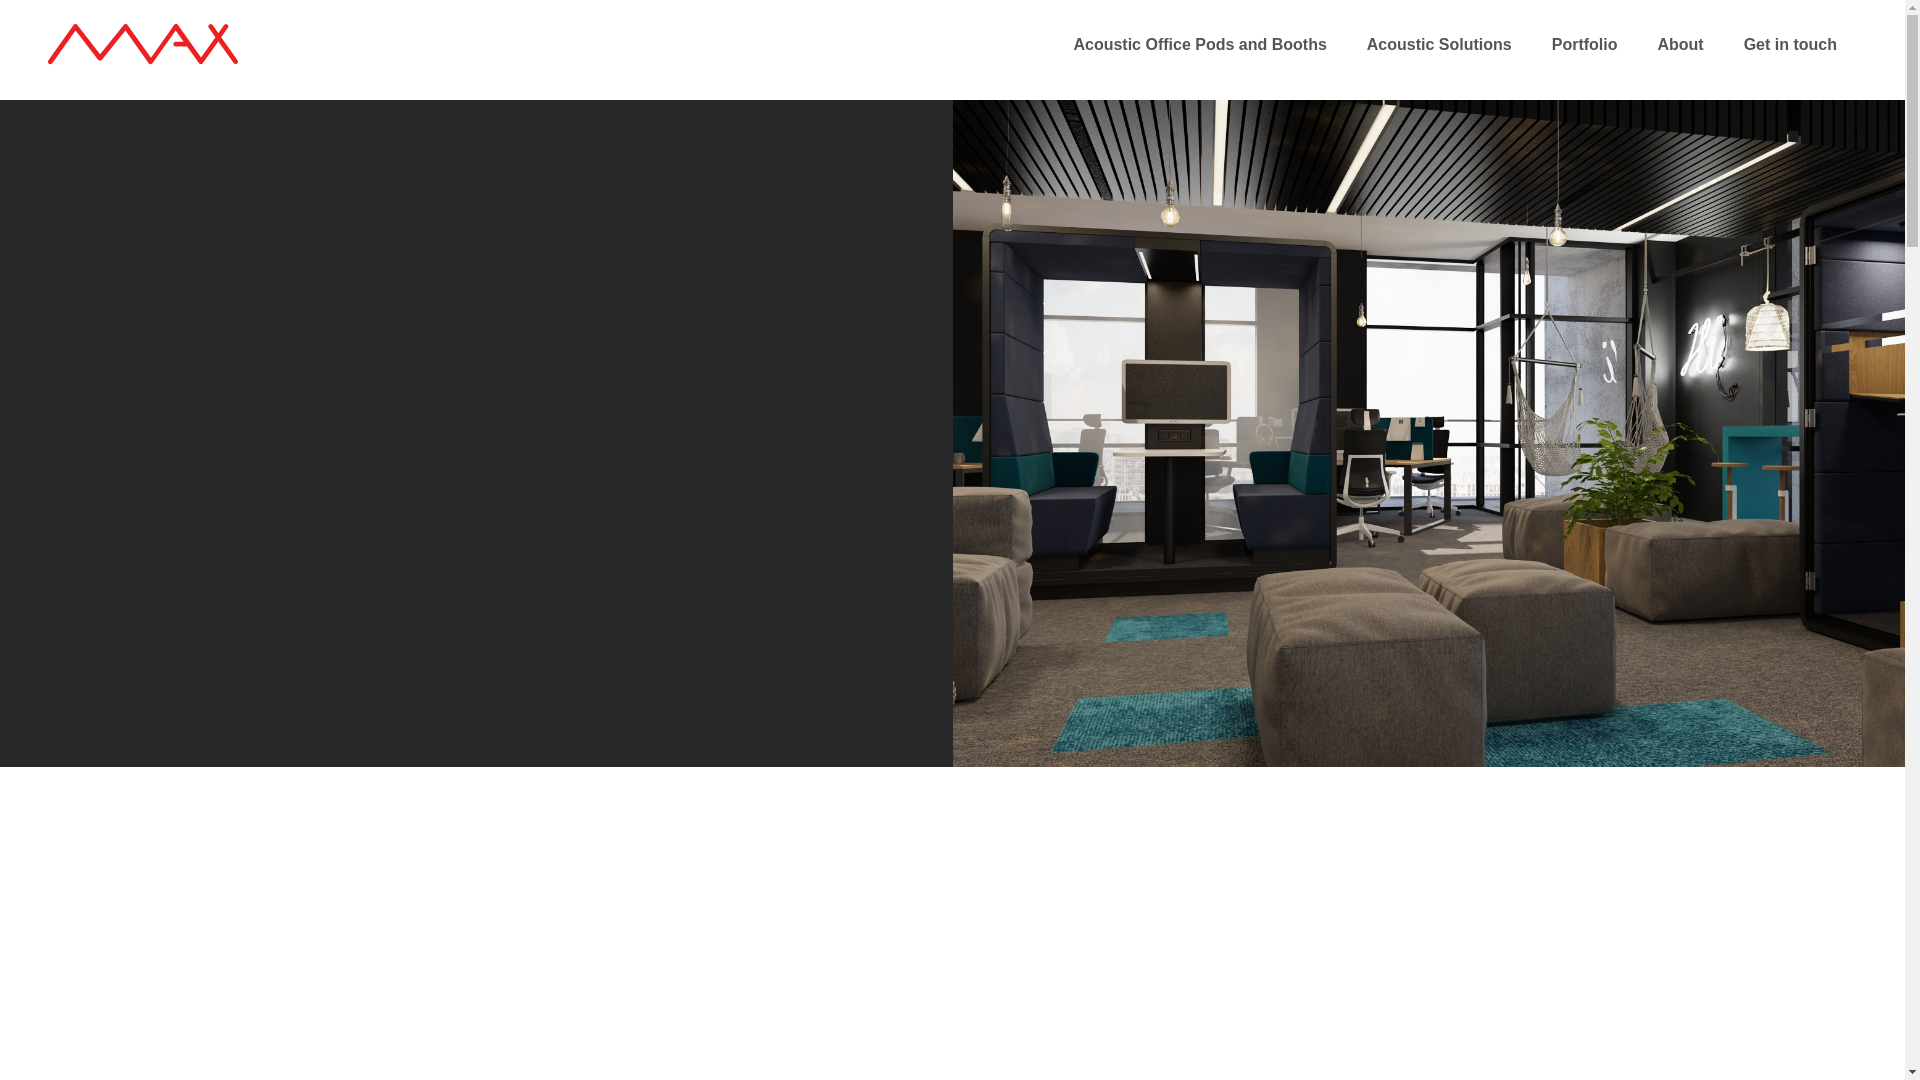 This screenshot has height=1080, width=1920. Describe the element at coordinates (1584, 62) in the screenshot. I see `Portfolio` at that location.